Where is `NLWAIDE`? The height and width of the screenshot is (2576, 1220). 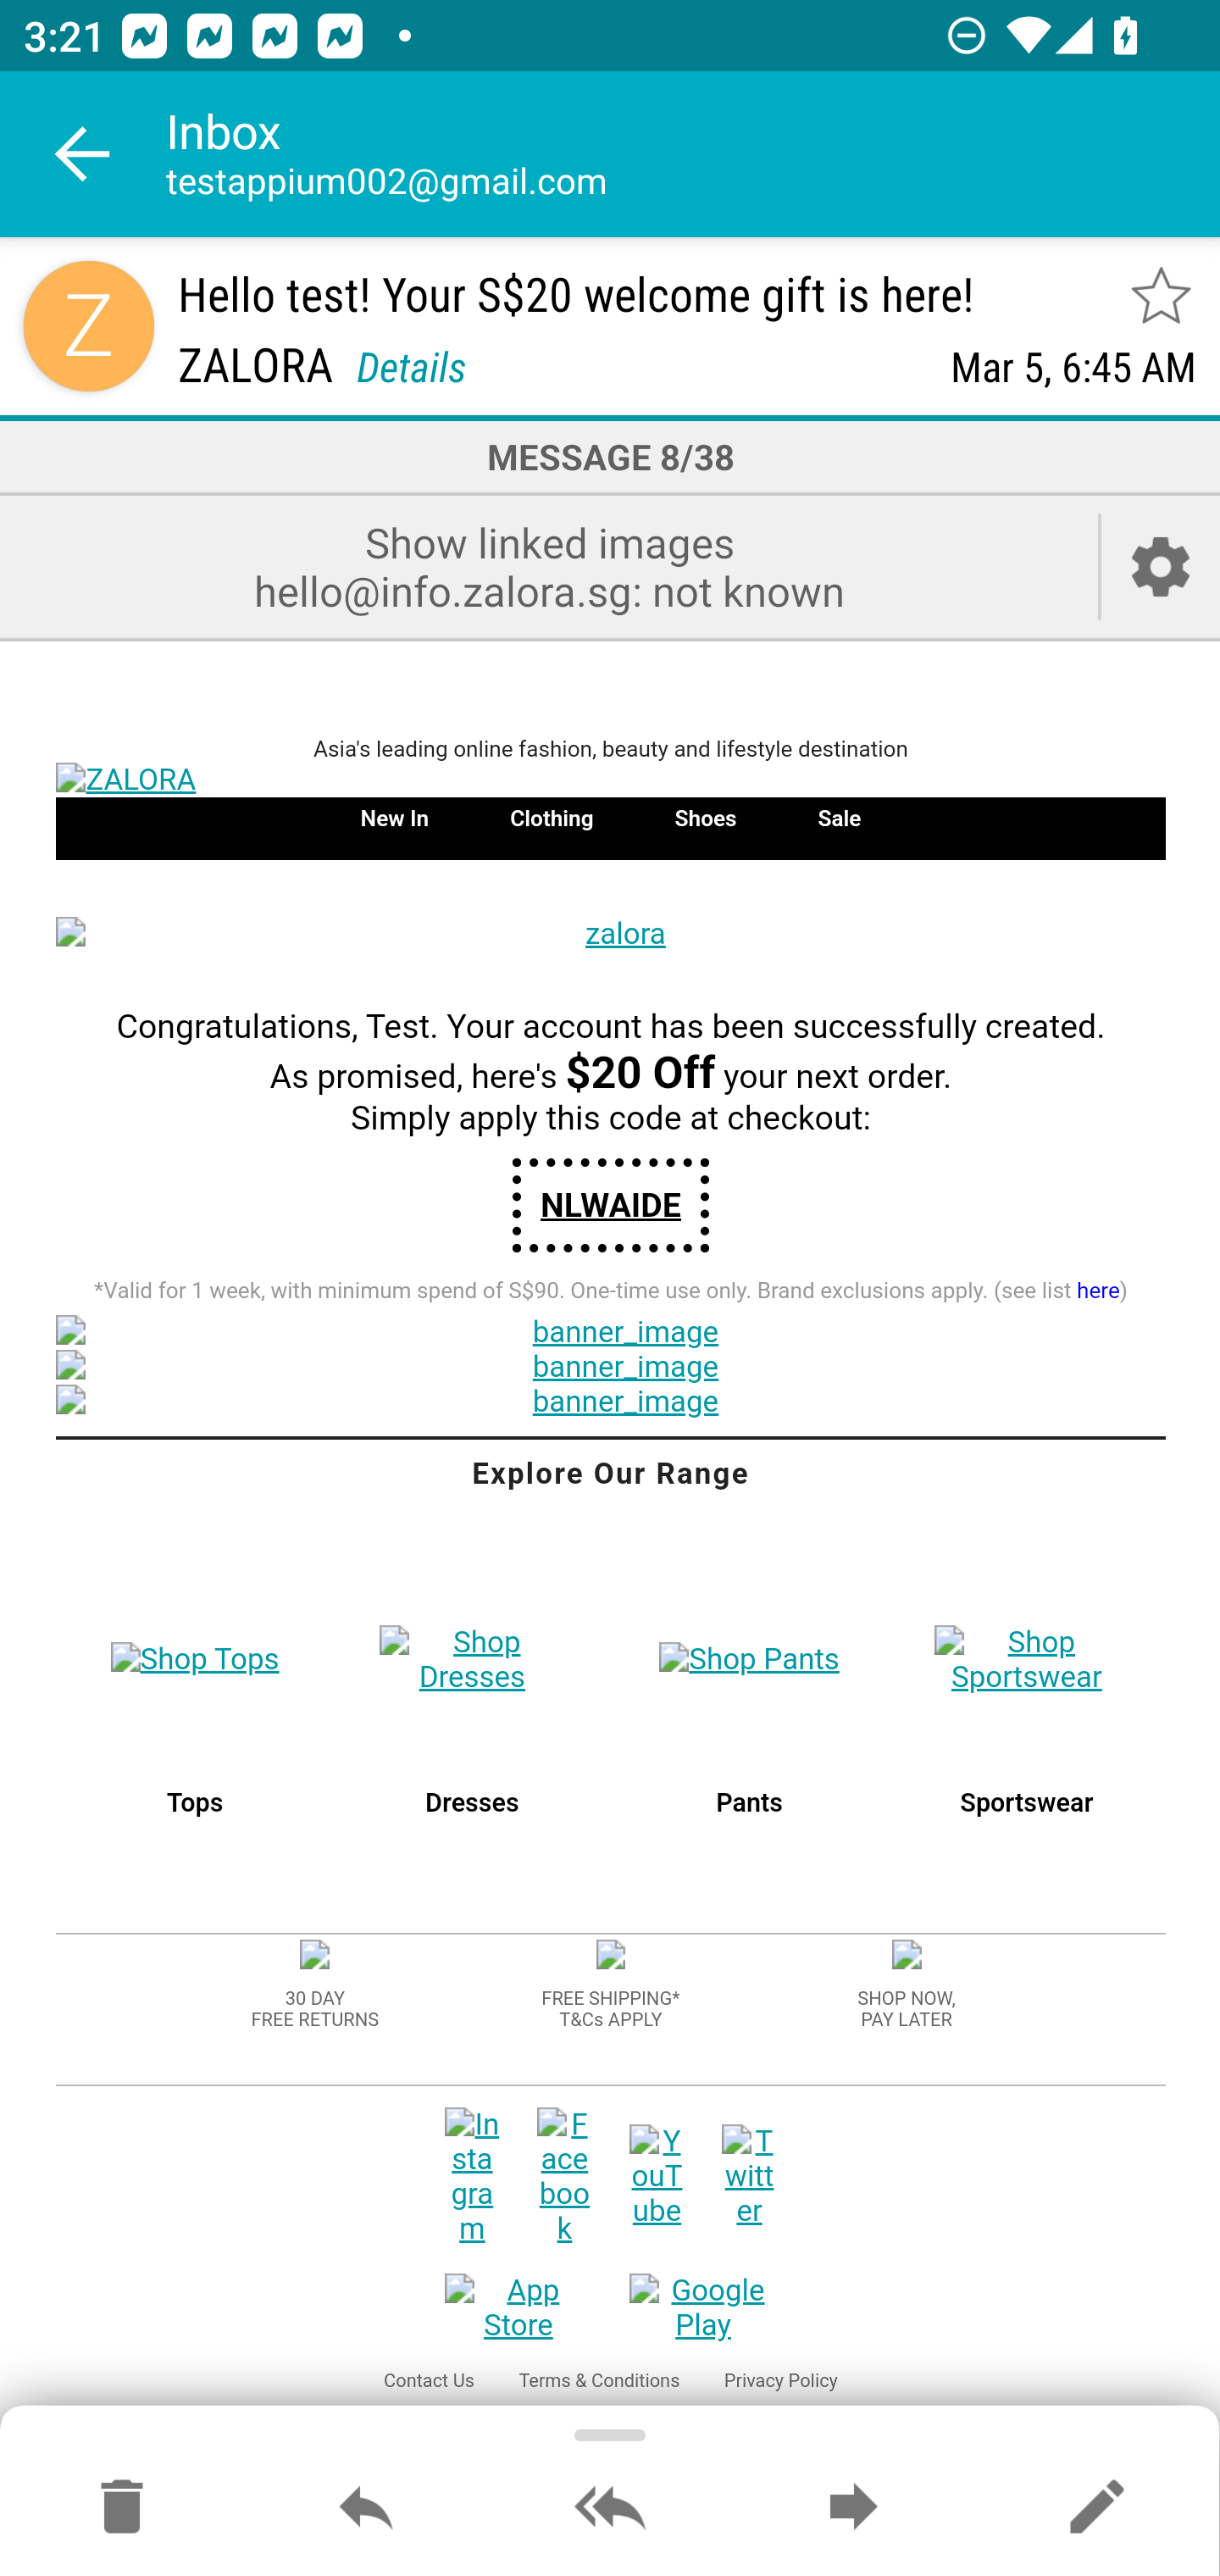
NLWAIDE is located at coordinates (610, 1205).